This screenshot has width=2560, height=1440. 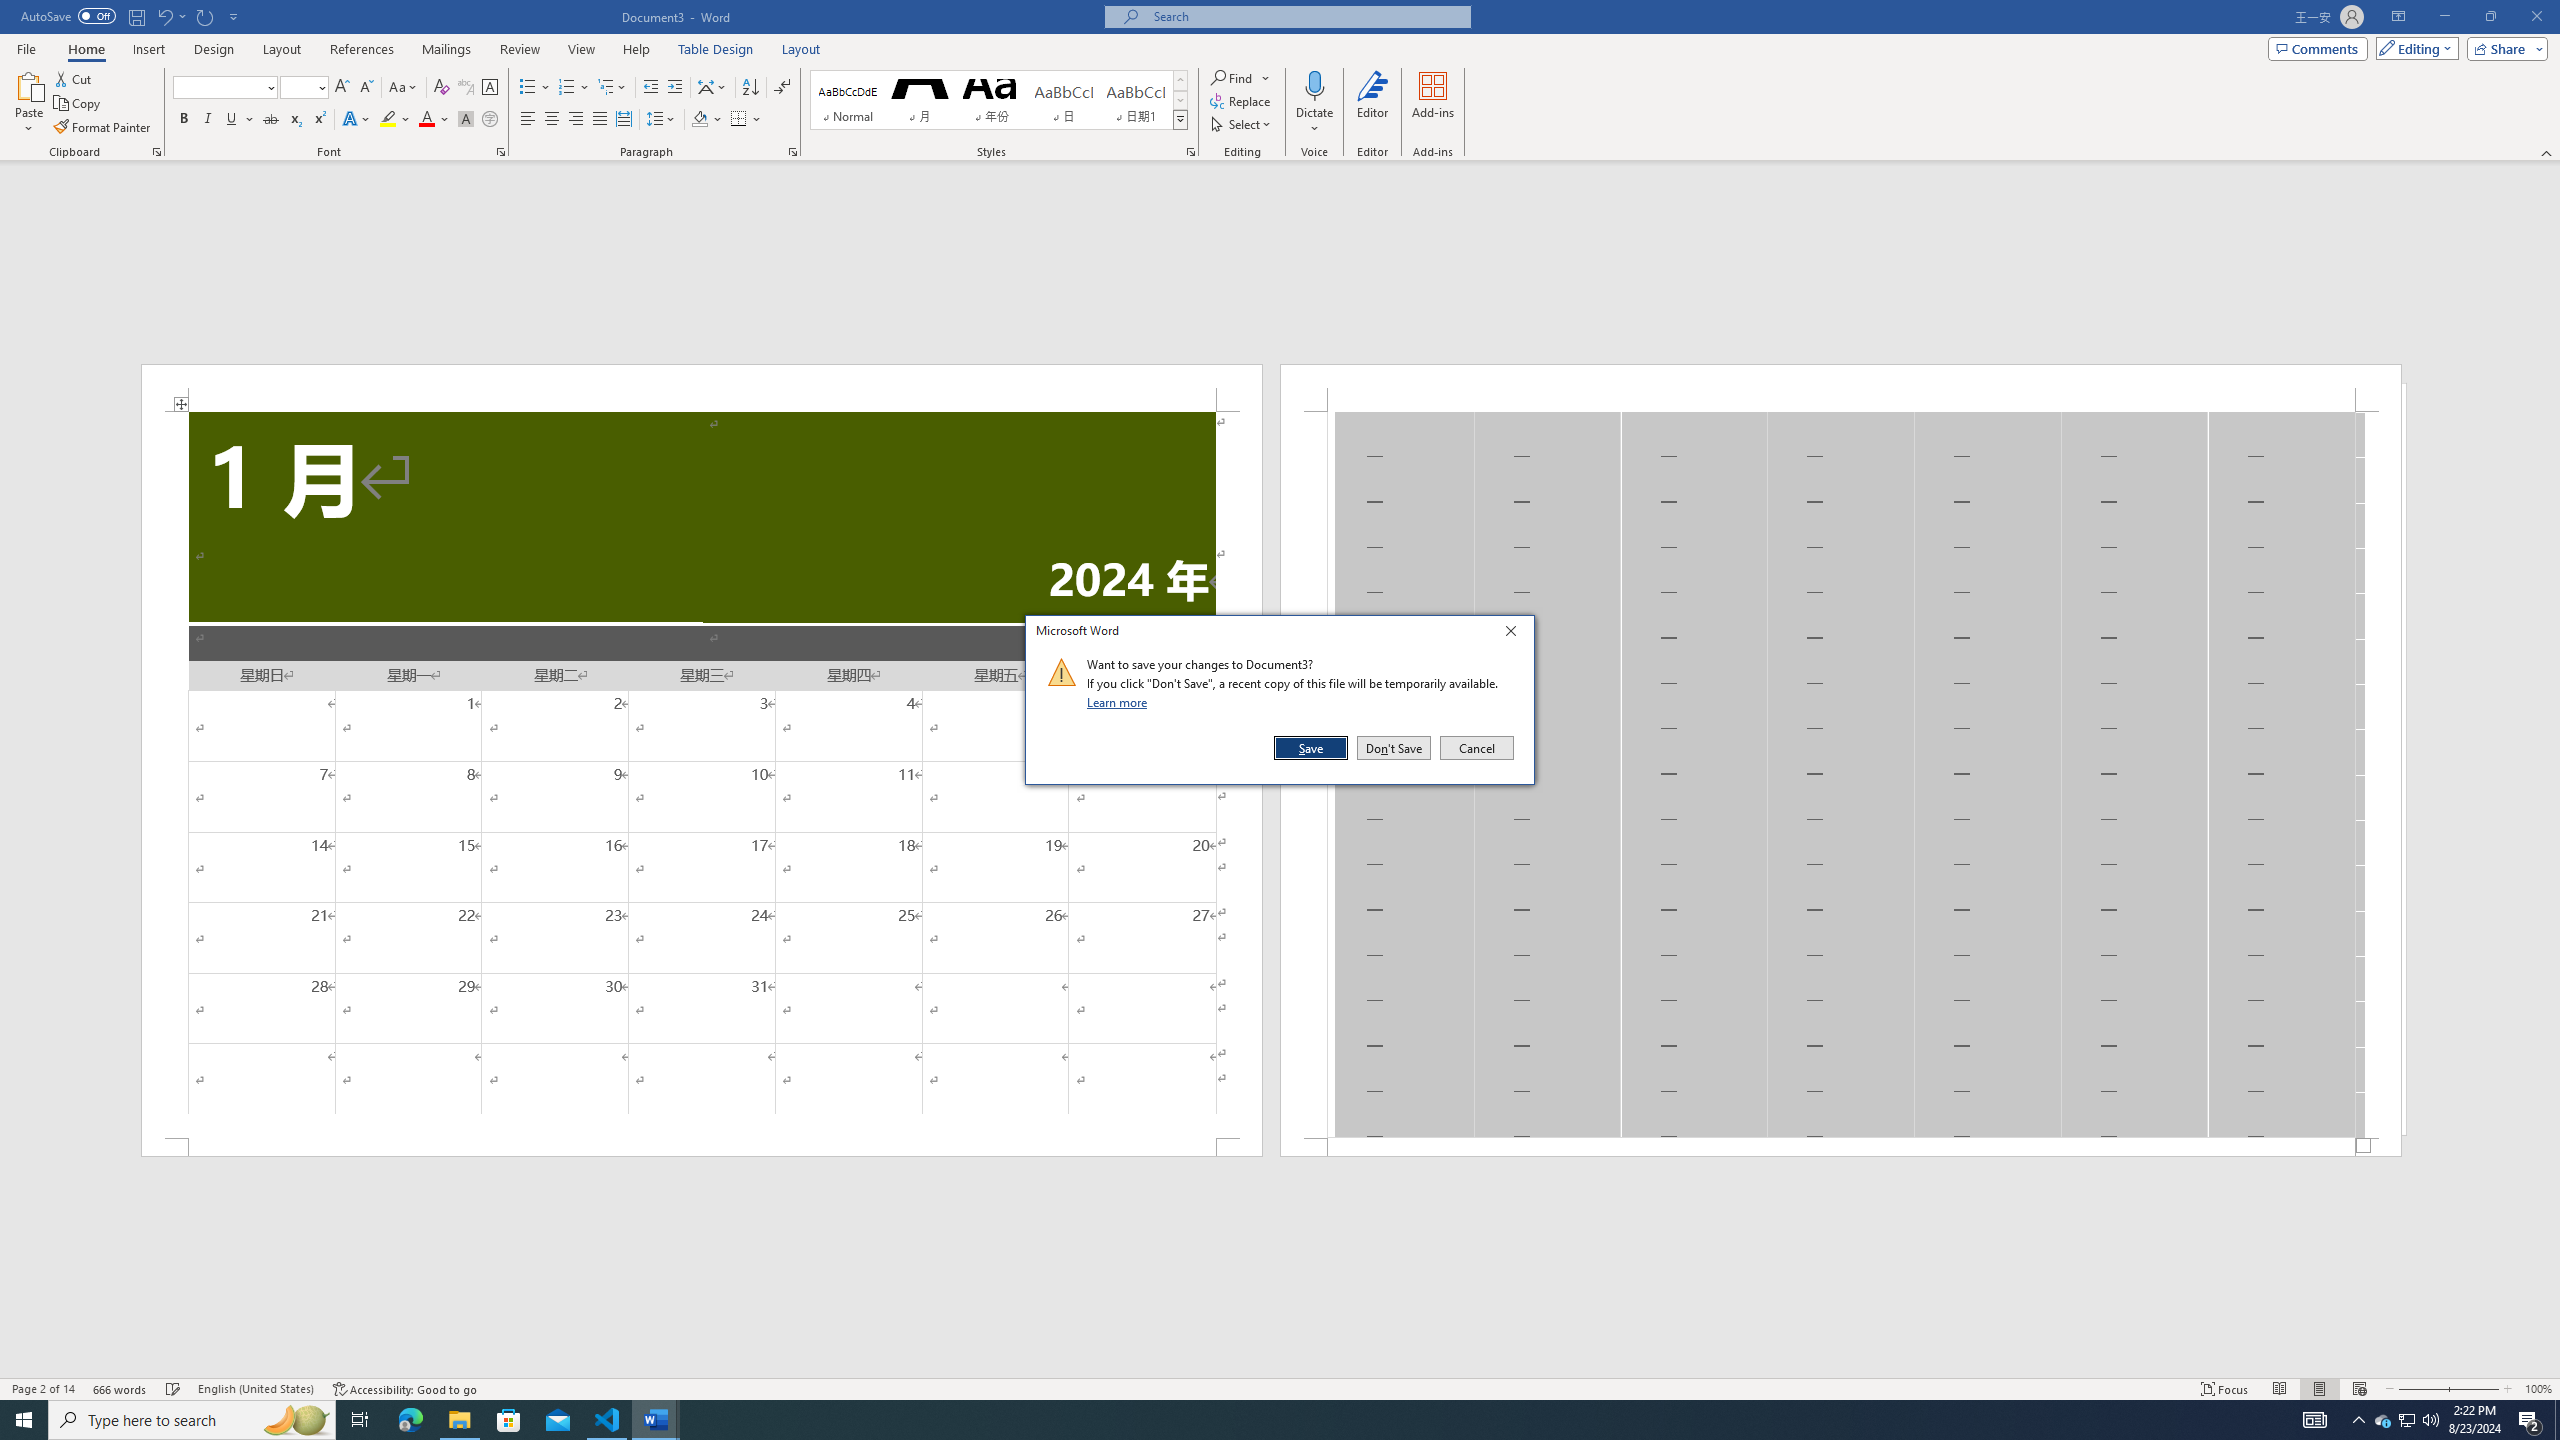 What do you see at coordinates (552, 120) in the screenshot?
I see `Center` at bounding box center [552, 120].